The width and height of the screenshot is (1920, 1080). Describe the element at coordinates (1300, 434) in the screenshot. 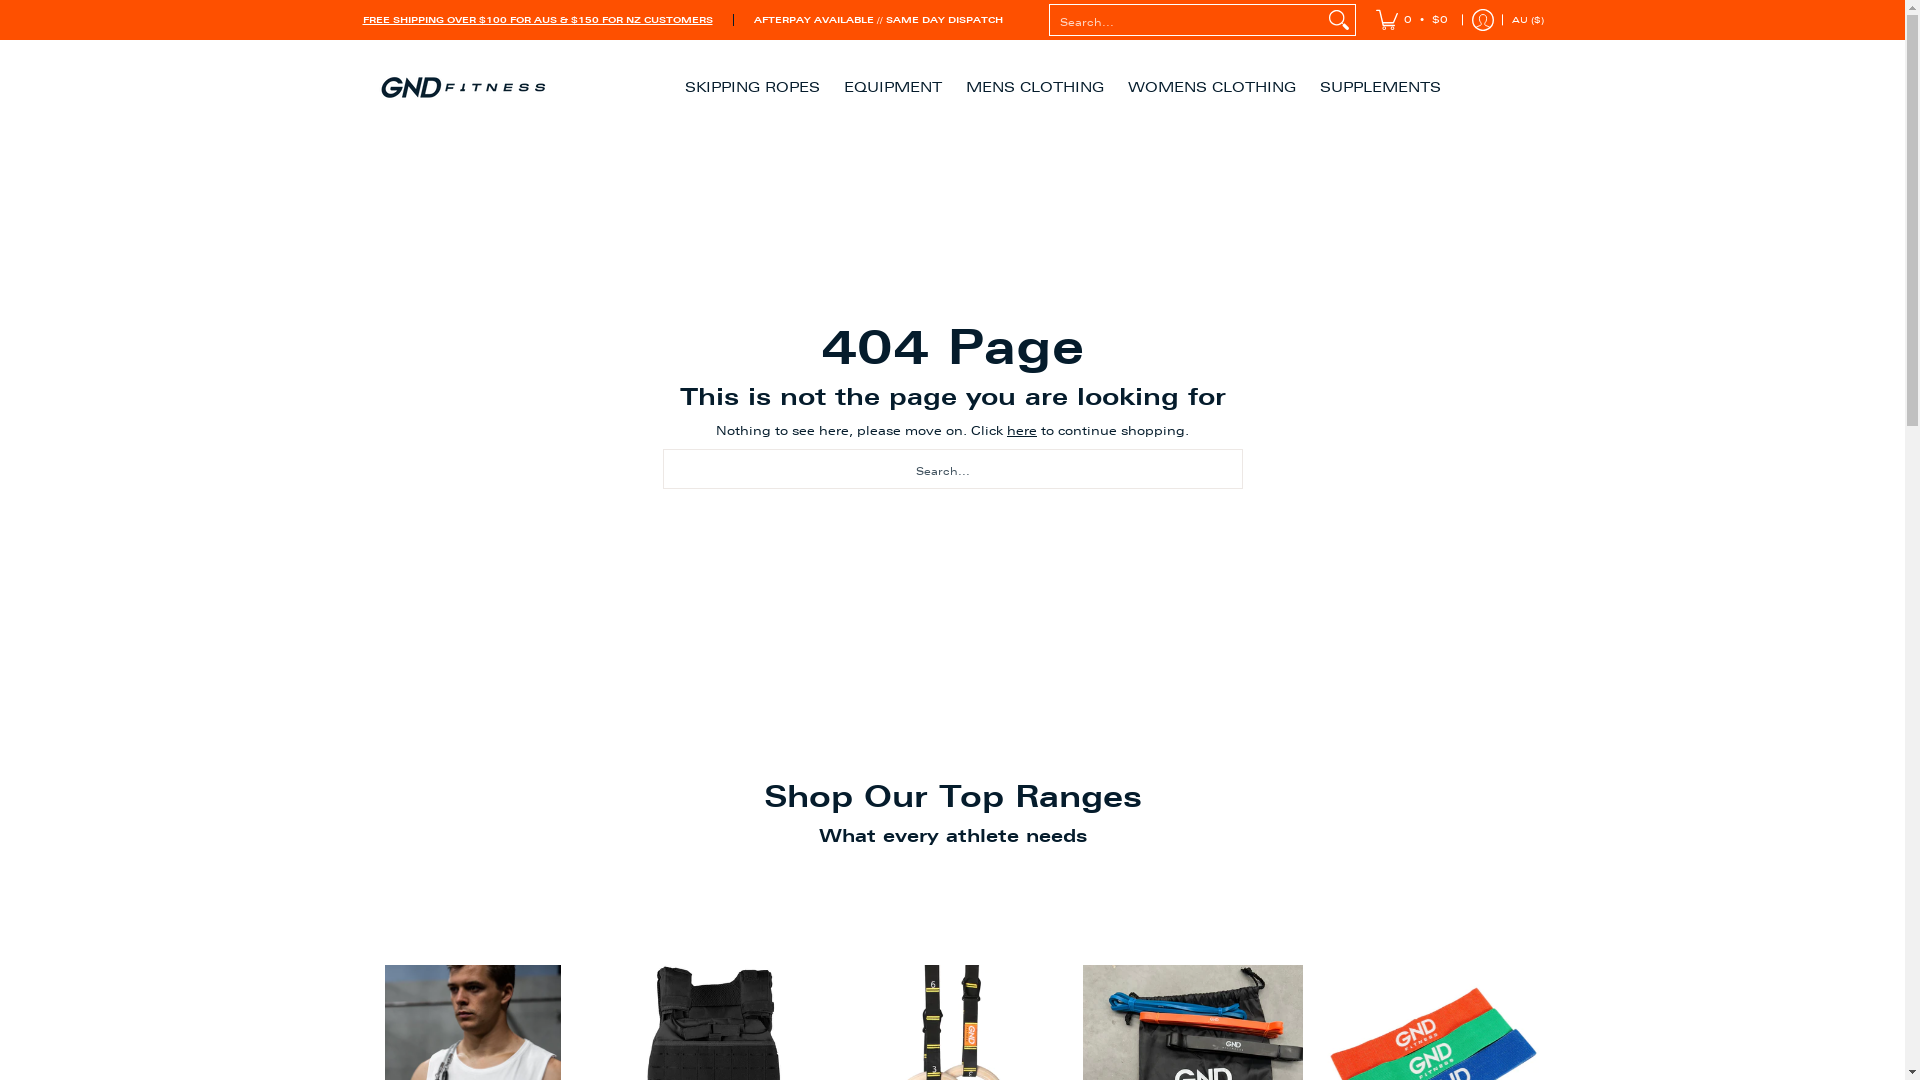

I see `KM` at that location.